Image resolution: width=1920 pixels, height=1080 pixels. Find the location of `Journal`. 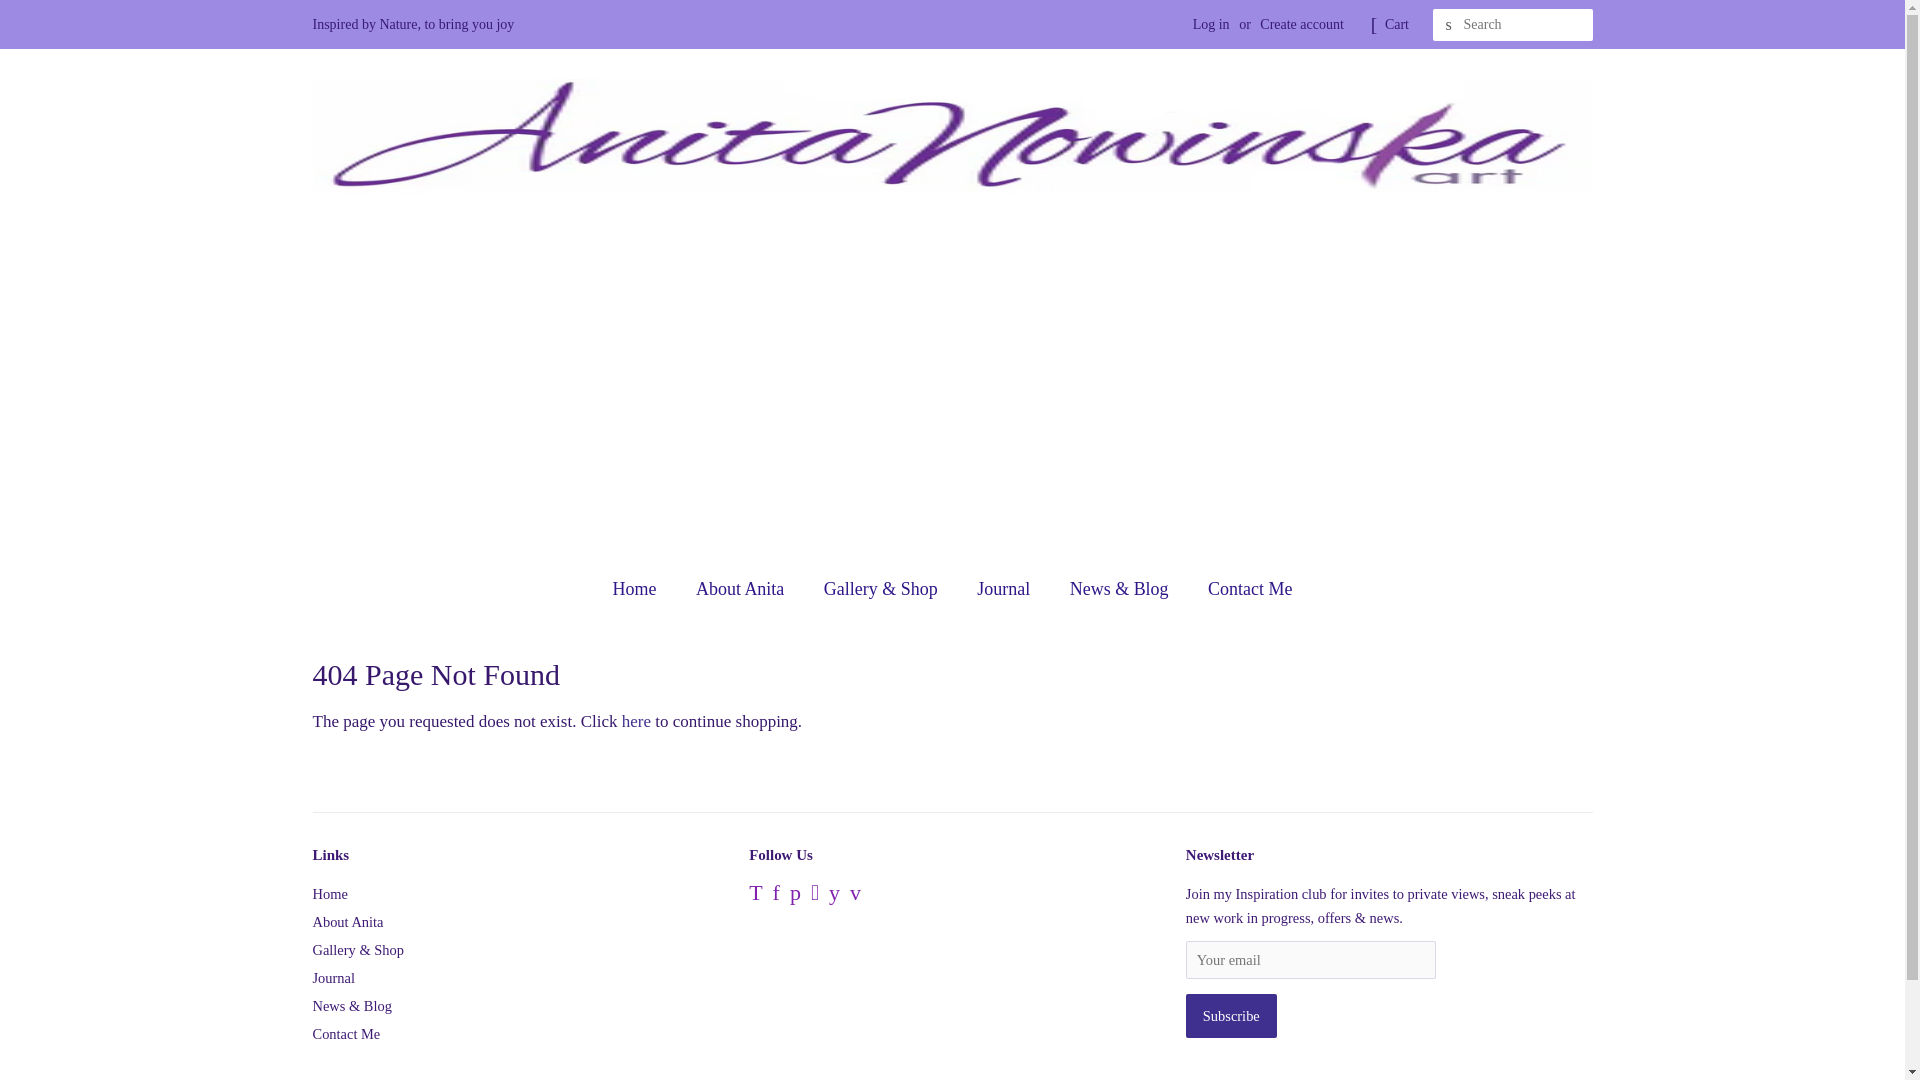

Journal is located at coordinates (333, 978).